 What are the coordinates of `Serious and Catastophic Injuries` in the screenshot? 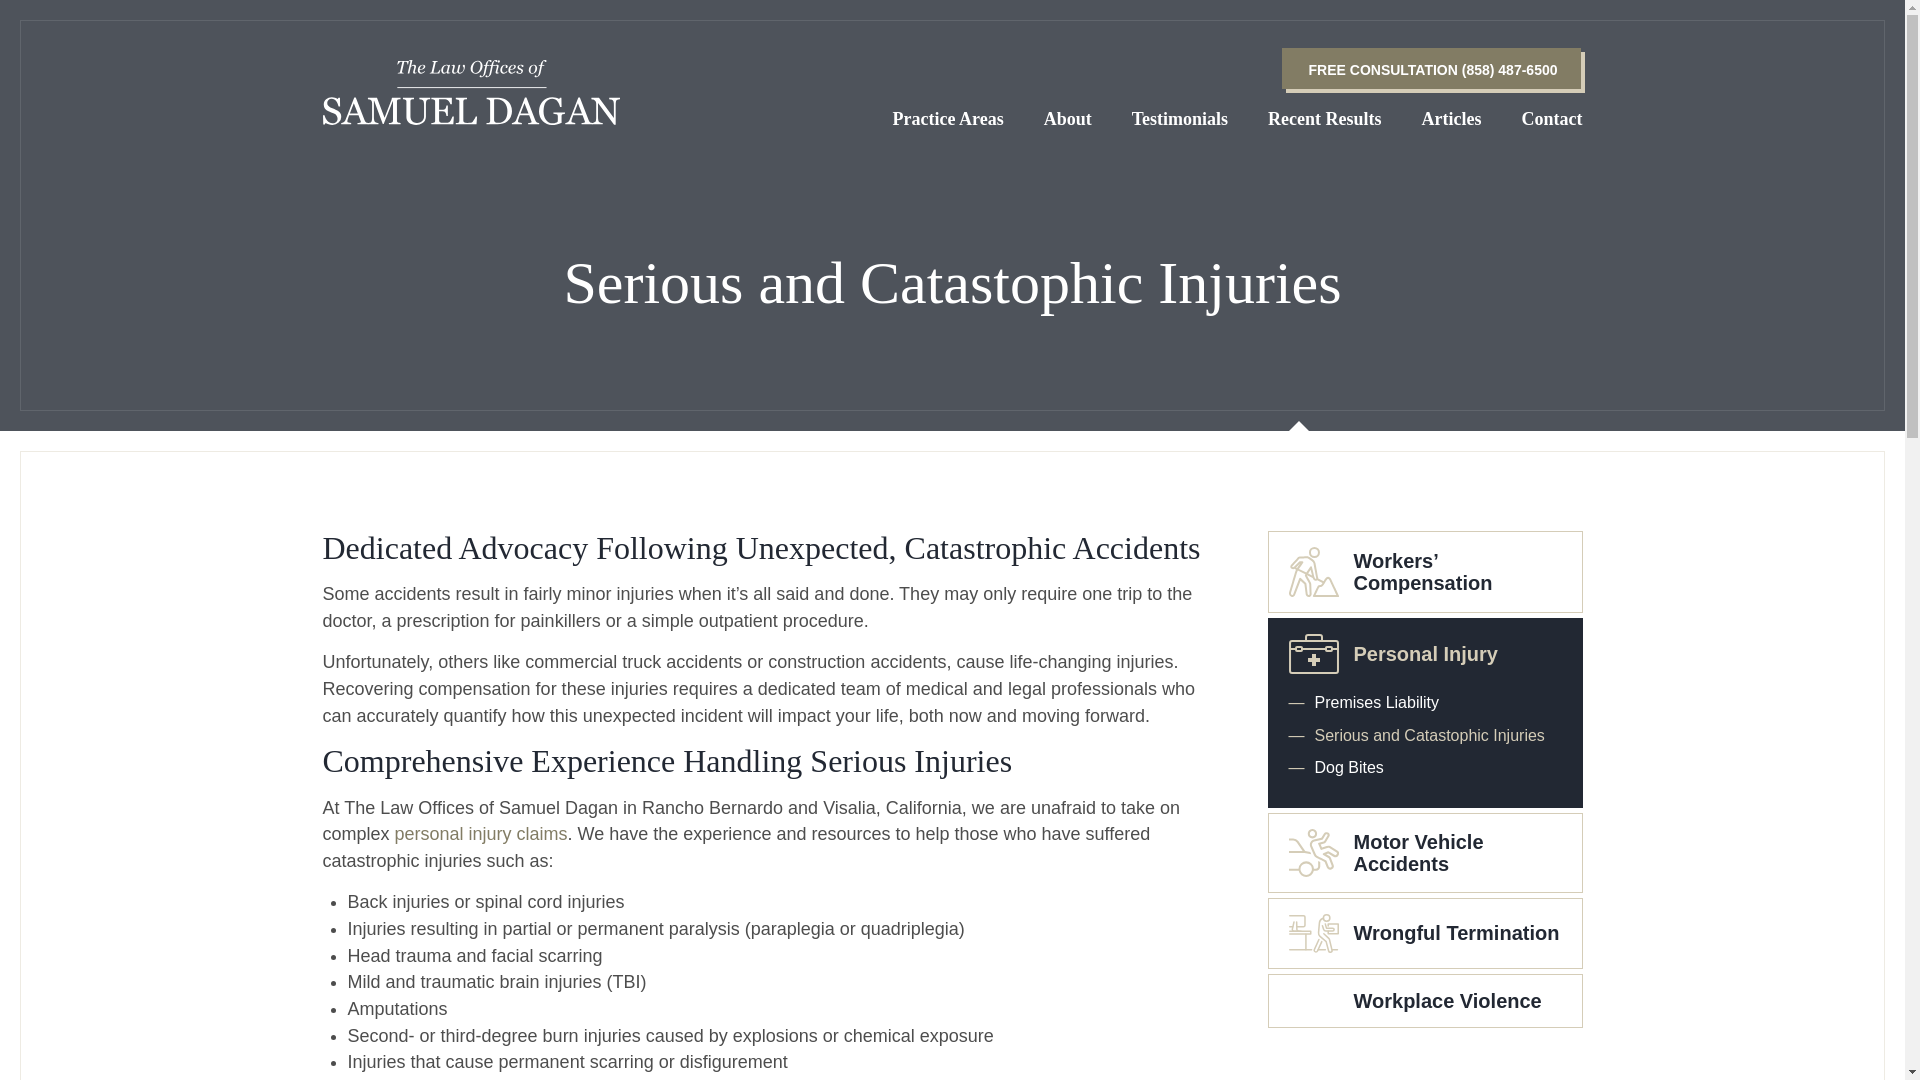 It's located at (1424, 736).